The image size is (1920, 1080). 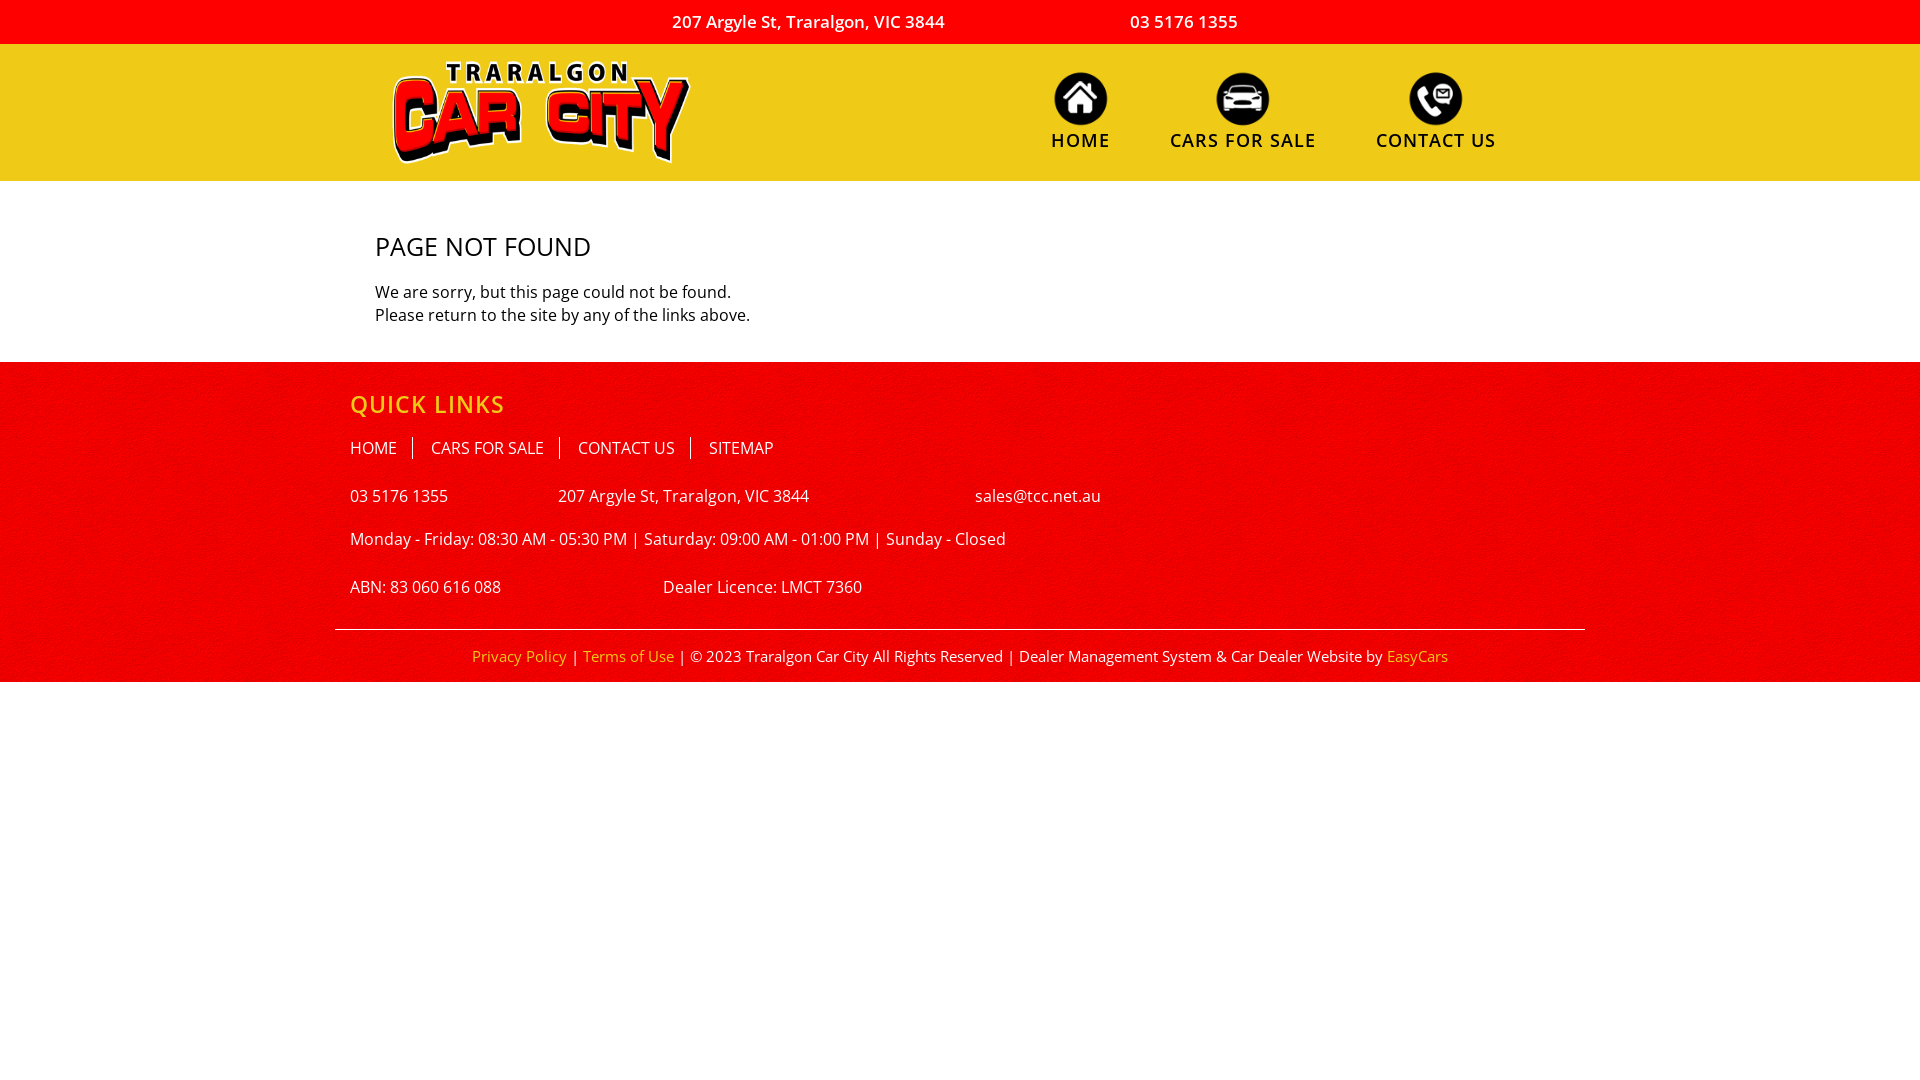 I want to click on Terms of Use, so click(x=630, y=656).